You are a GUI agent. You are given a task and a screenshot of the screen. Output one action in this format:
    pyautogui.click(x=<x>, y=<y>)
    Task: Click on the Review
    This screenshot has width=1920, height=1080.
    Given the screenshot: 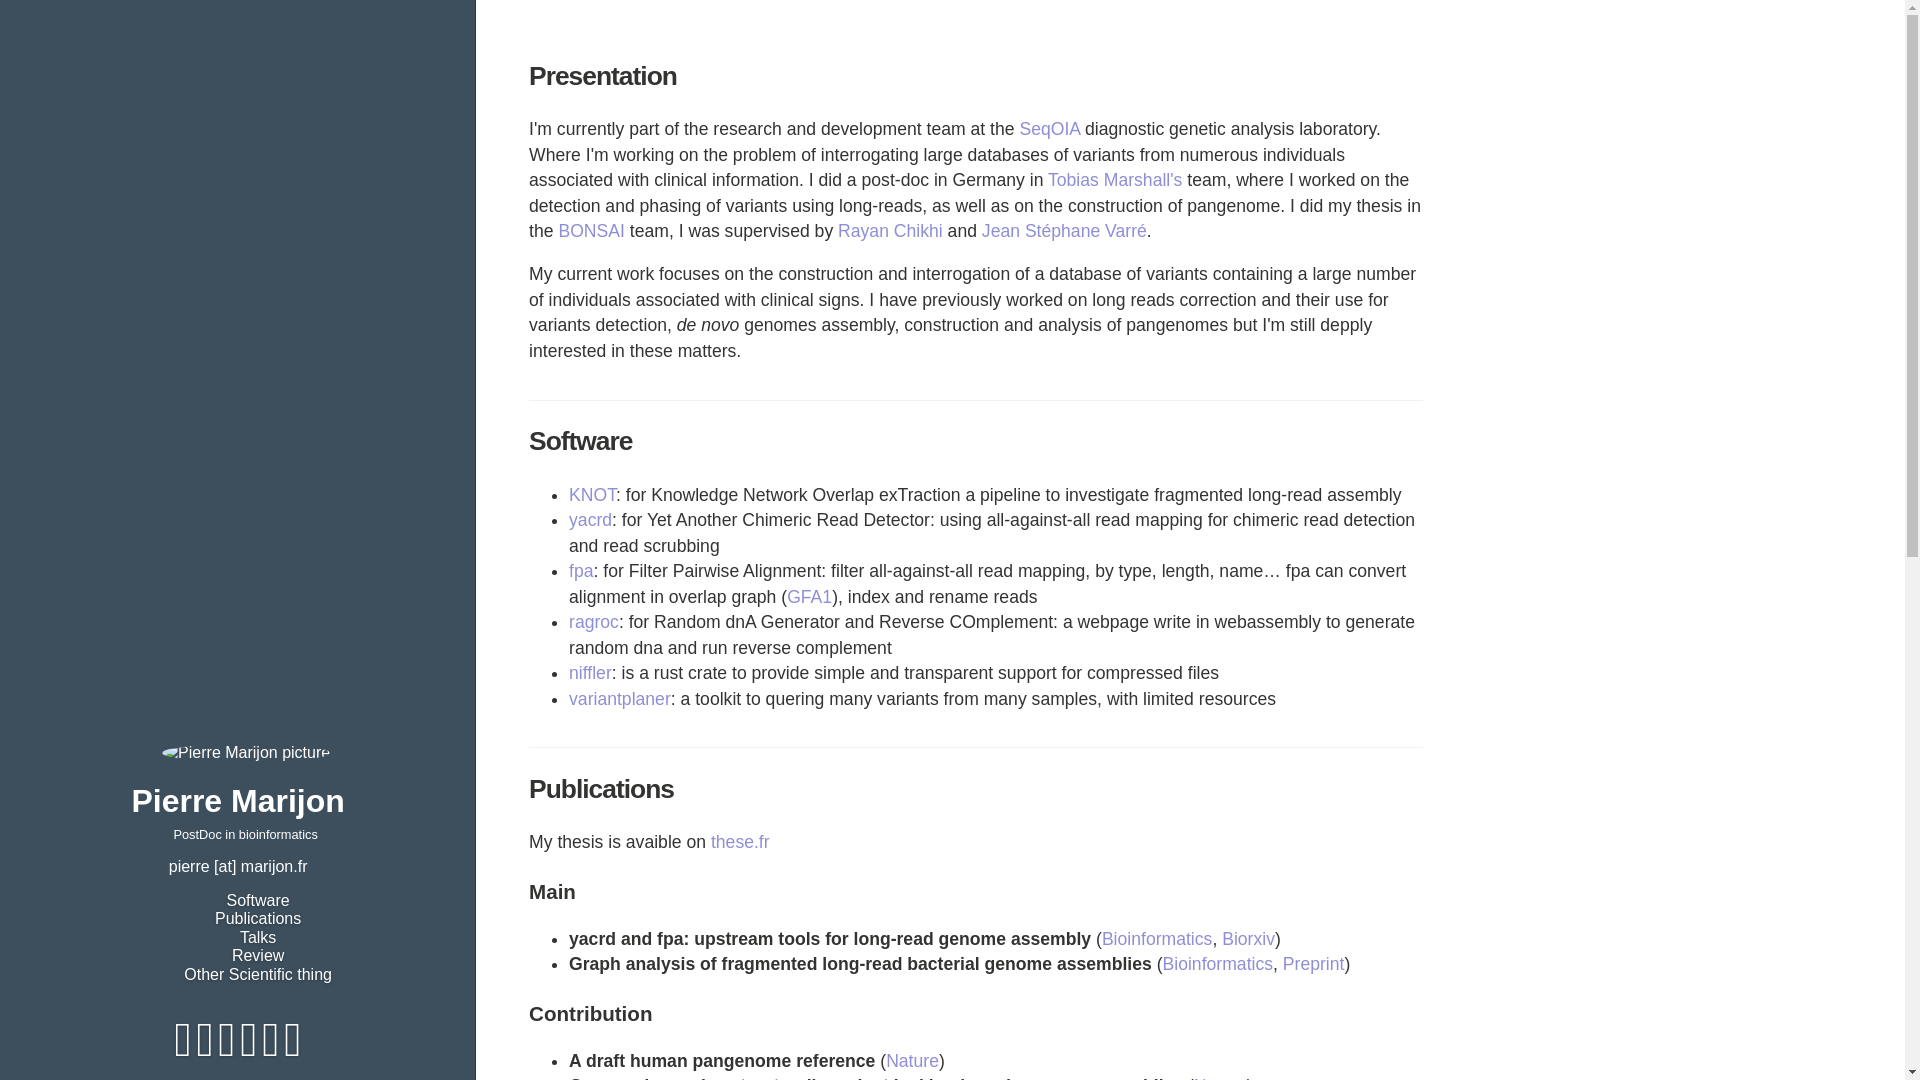 What is the action you would take?
    pyautogui.click(x=258, y=956)
    